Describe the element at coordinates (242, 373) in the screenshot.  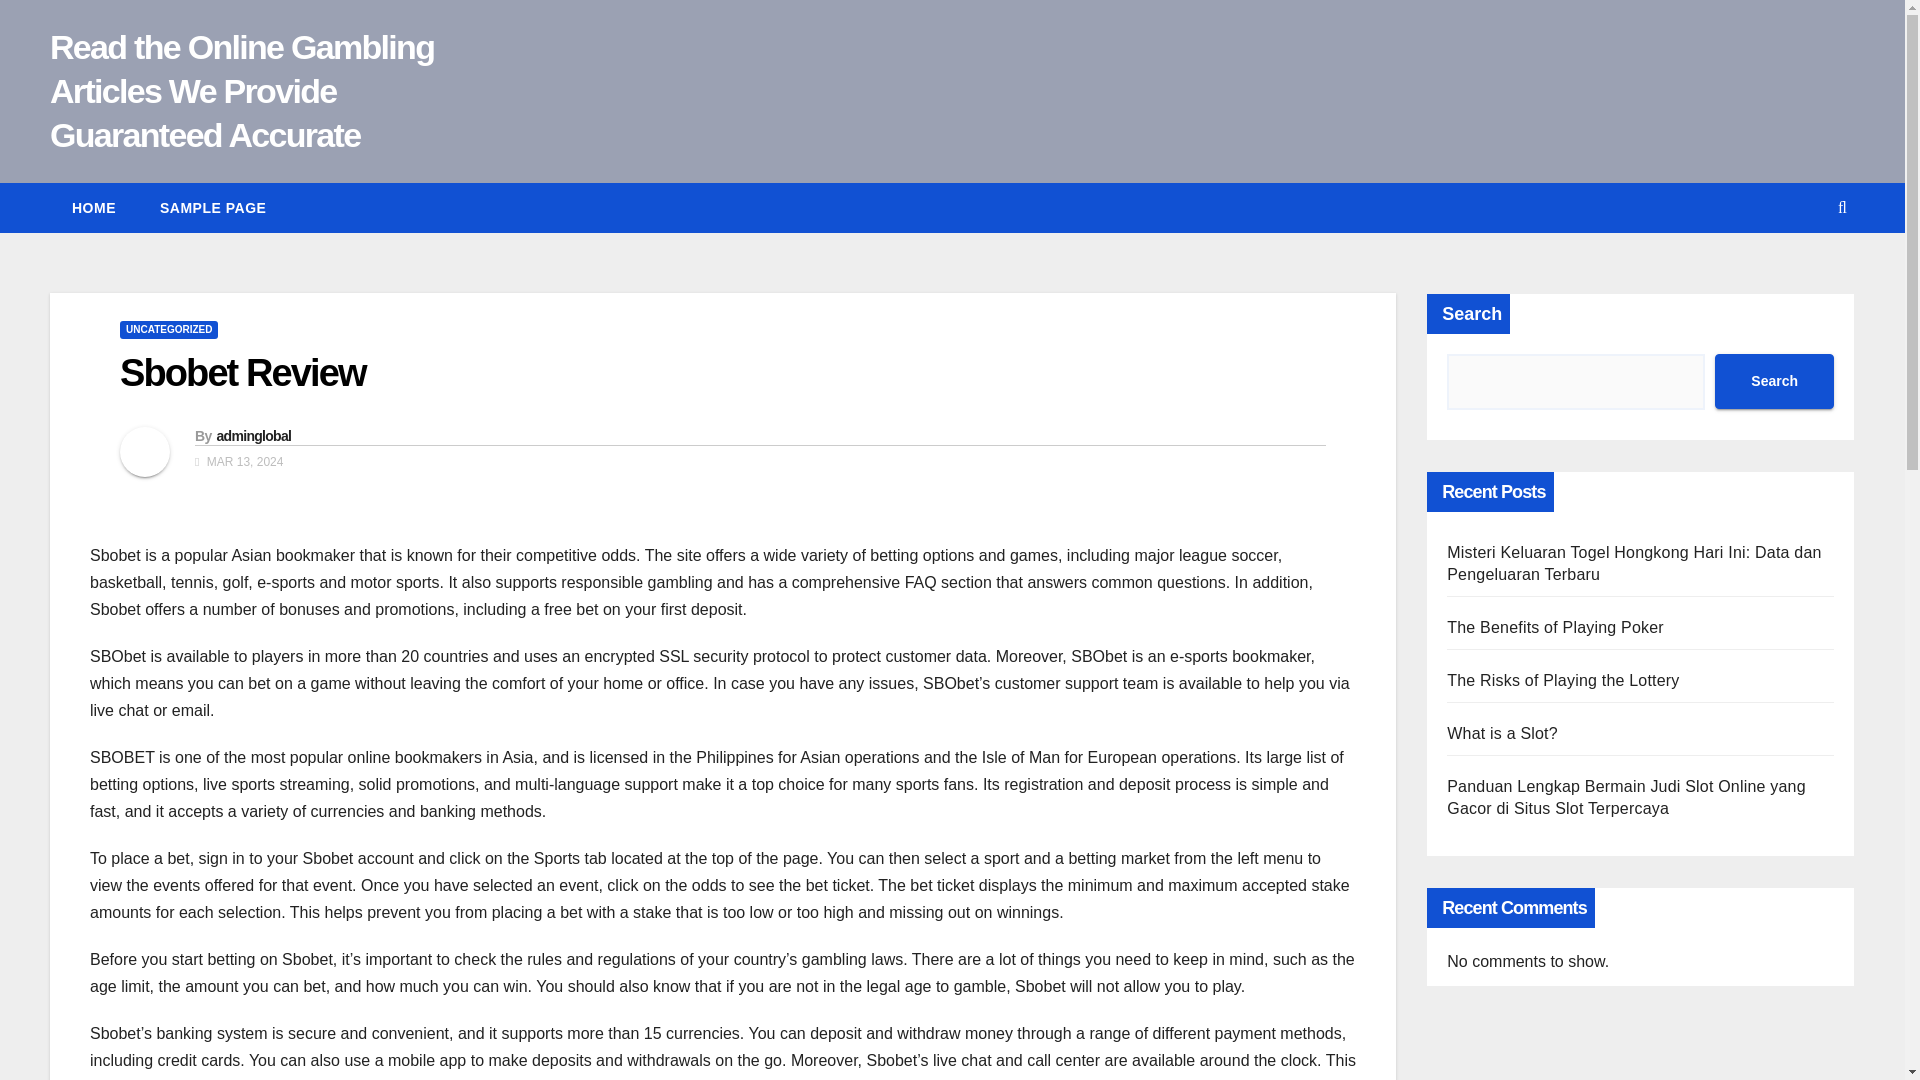
I see `Sbobet Review` at that location.